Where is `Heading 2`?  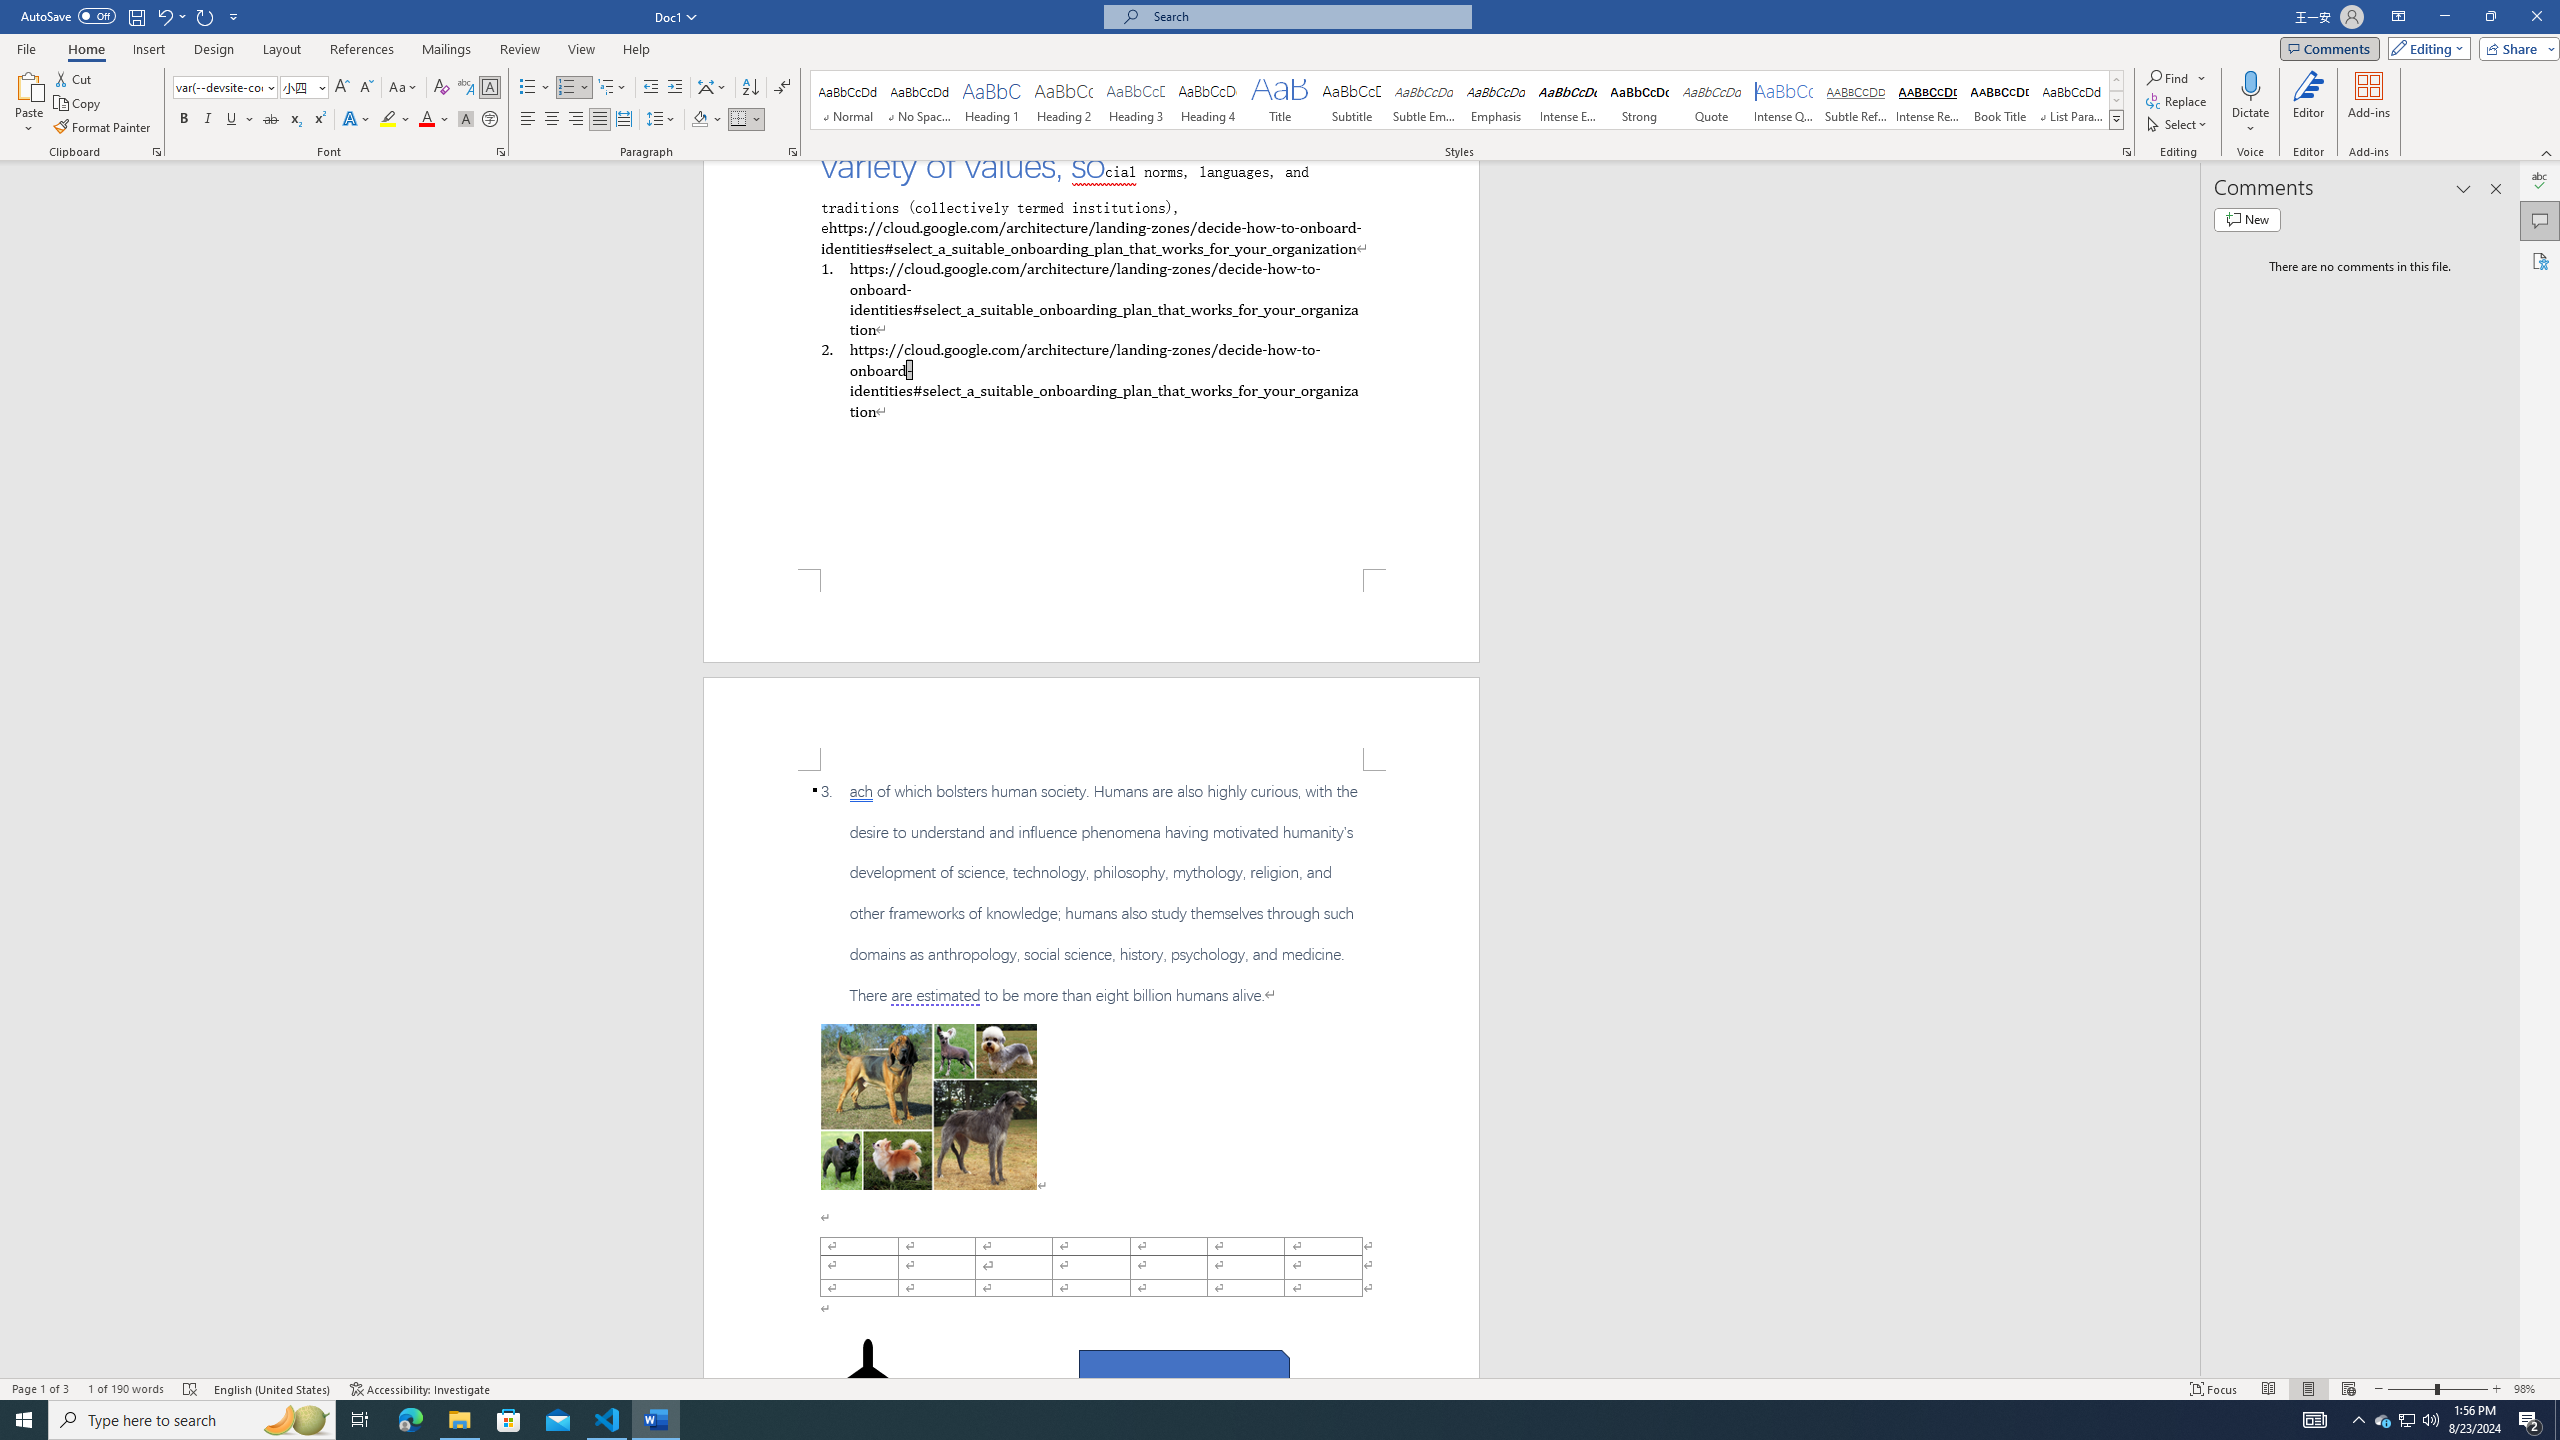
Heading 2 is located at coordinates (1064, 100).